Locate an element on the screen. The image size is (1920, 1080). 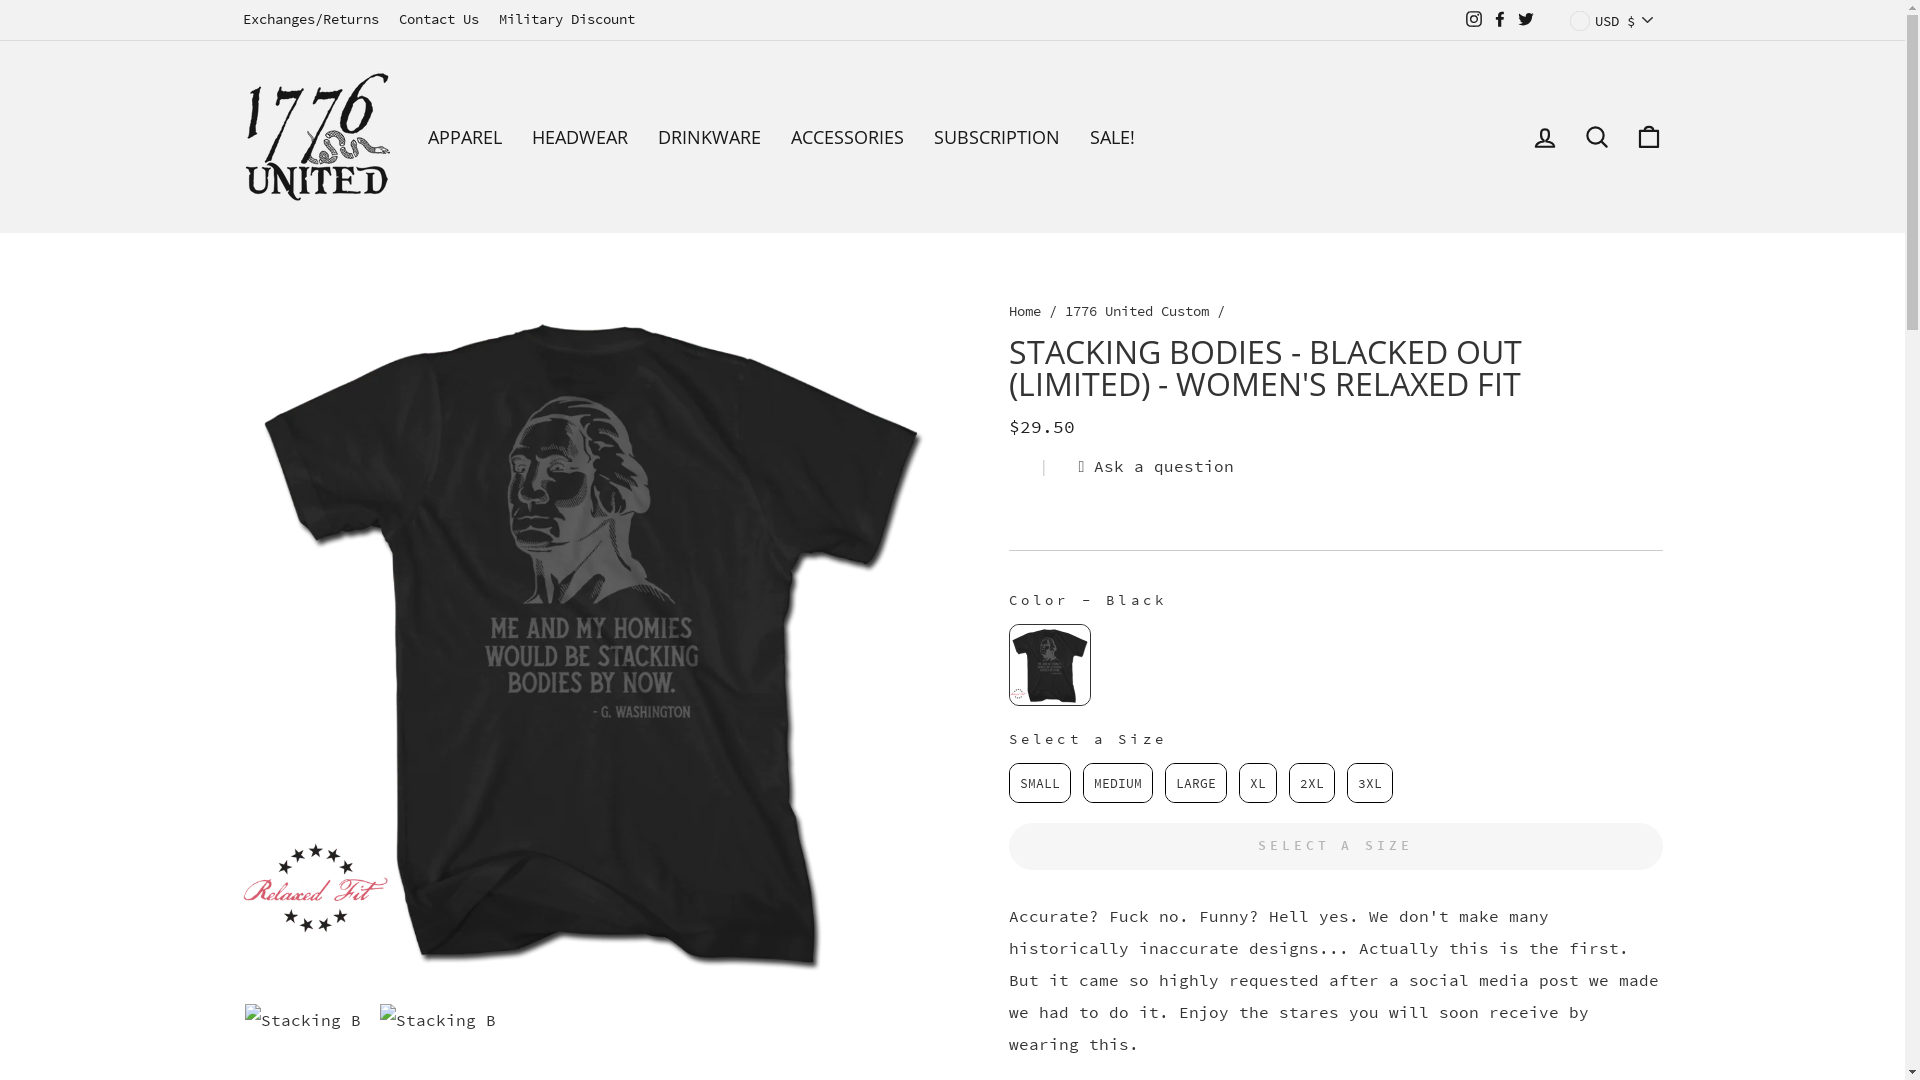
Contact Us is located at coordinates (438, 20).